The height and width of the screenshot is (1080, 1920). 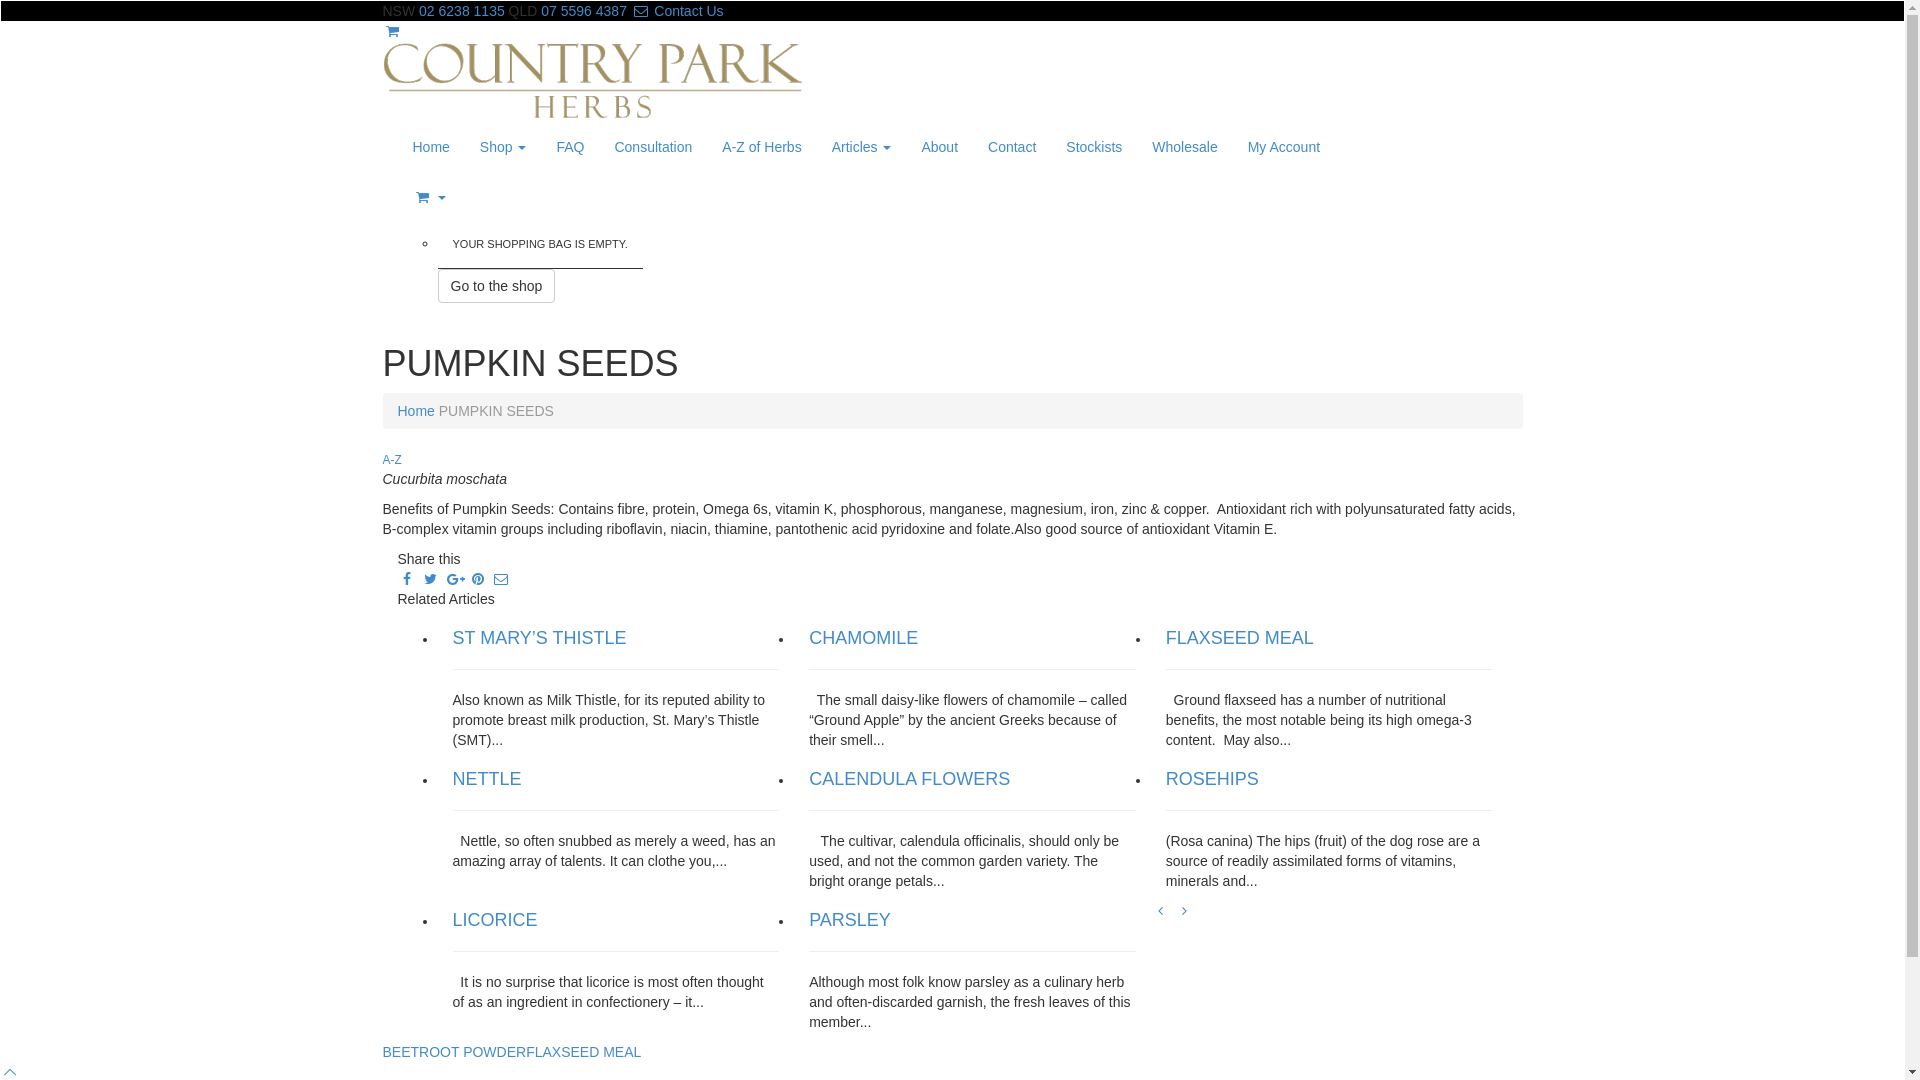 I want to click on Go to the shop, so click(x=497, y=286).